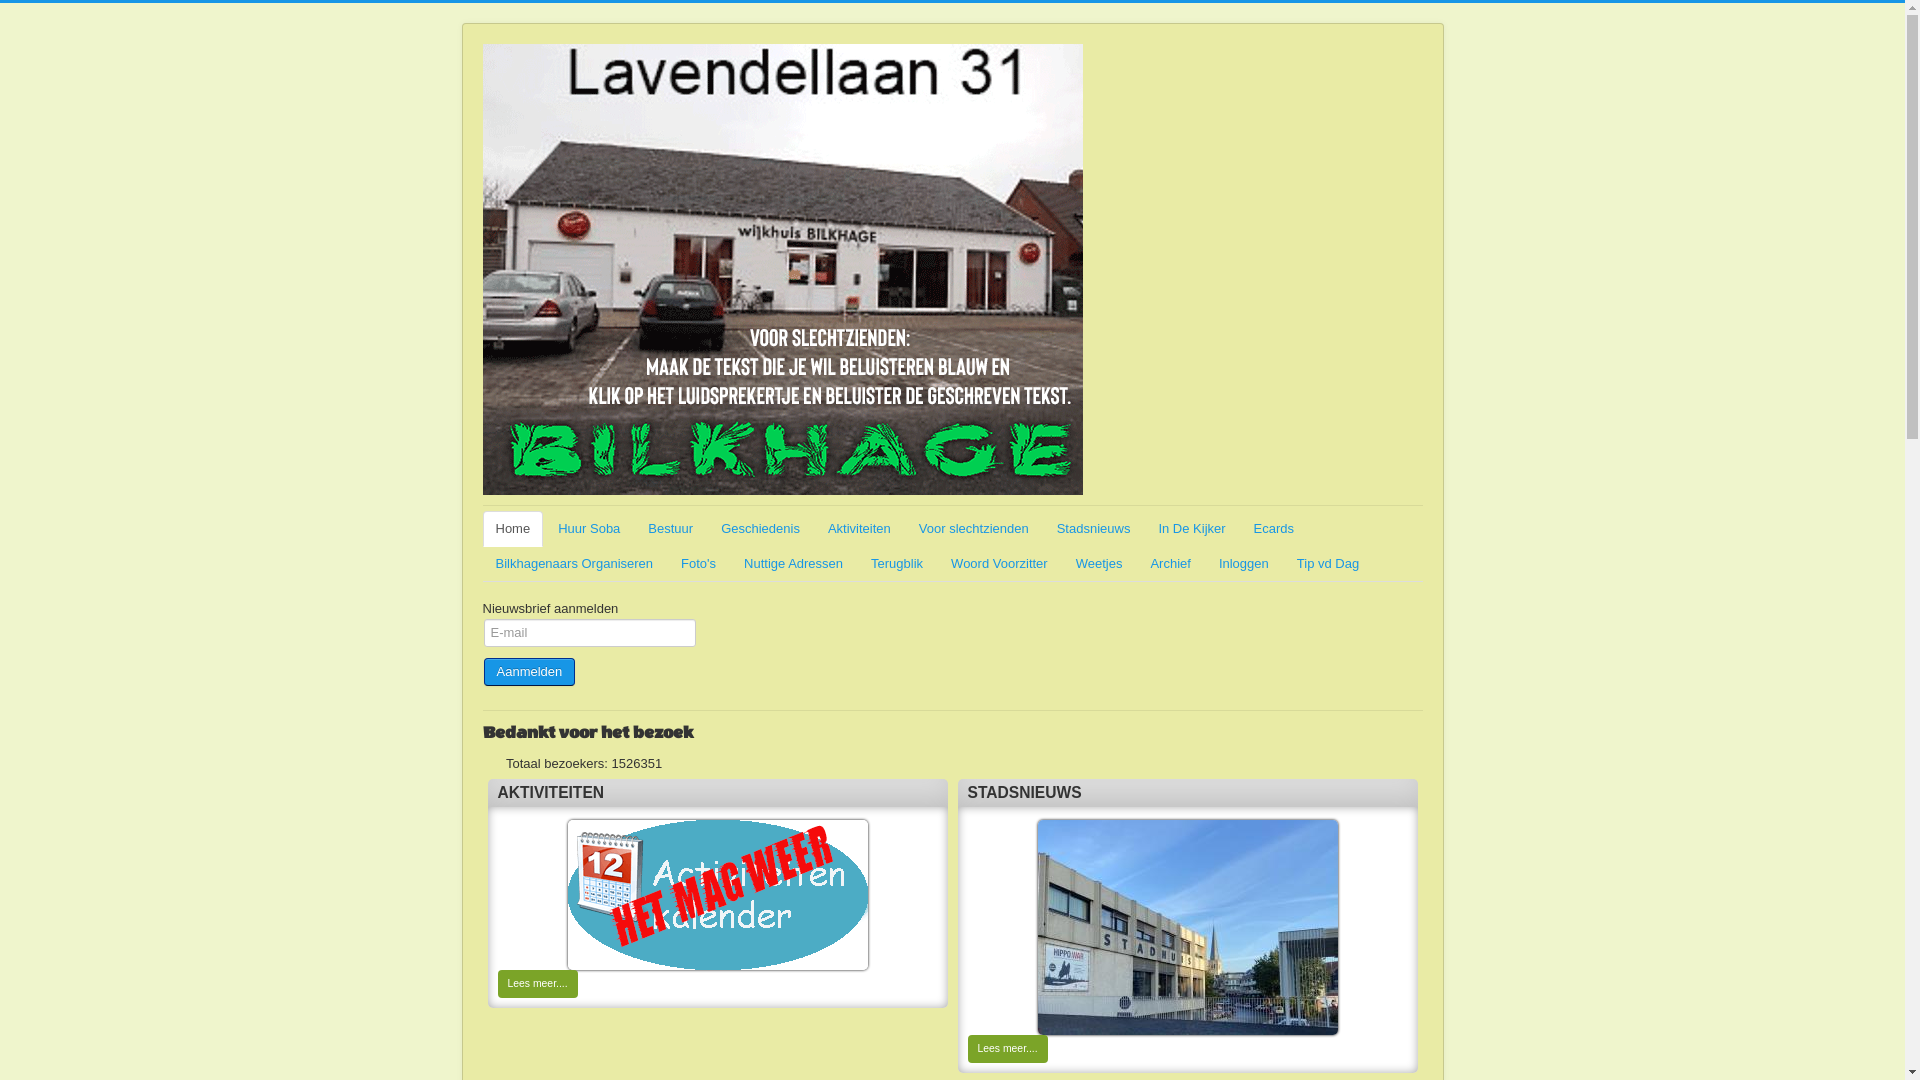 The image size is (1920, 1080). What do you see at coordinates (1244, 564) in the screenshot?
I see `Inloggen` at bounding box center [1244, 564].